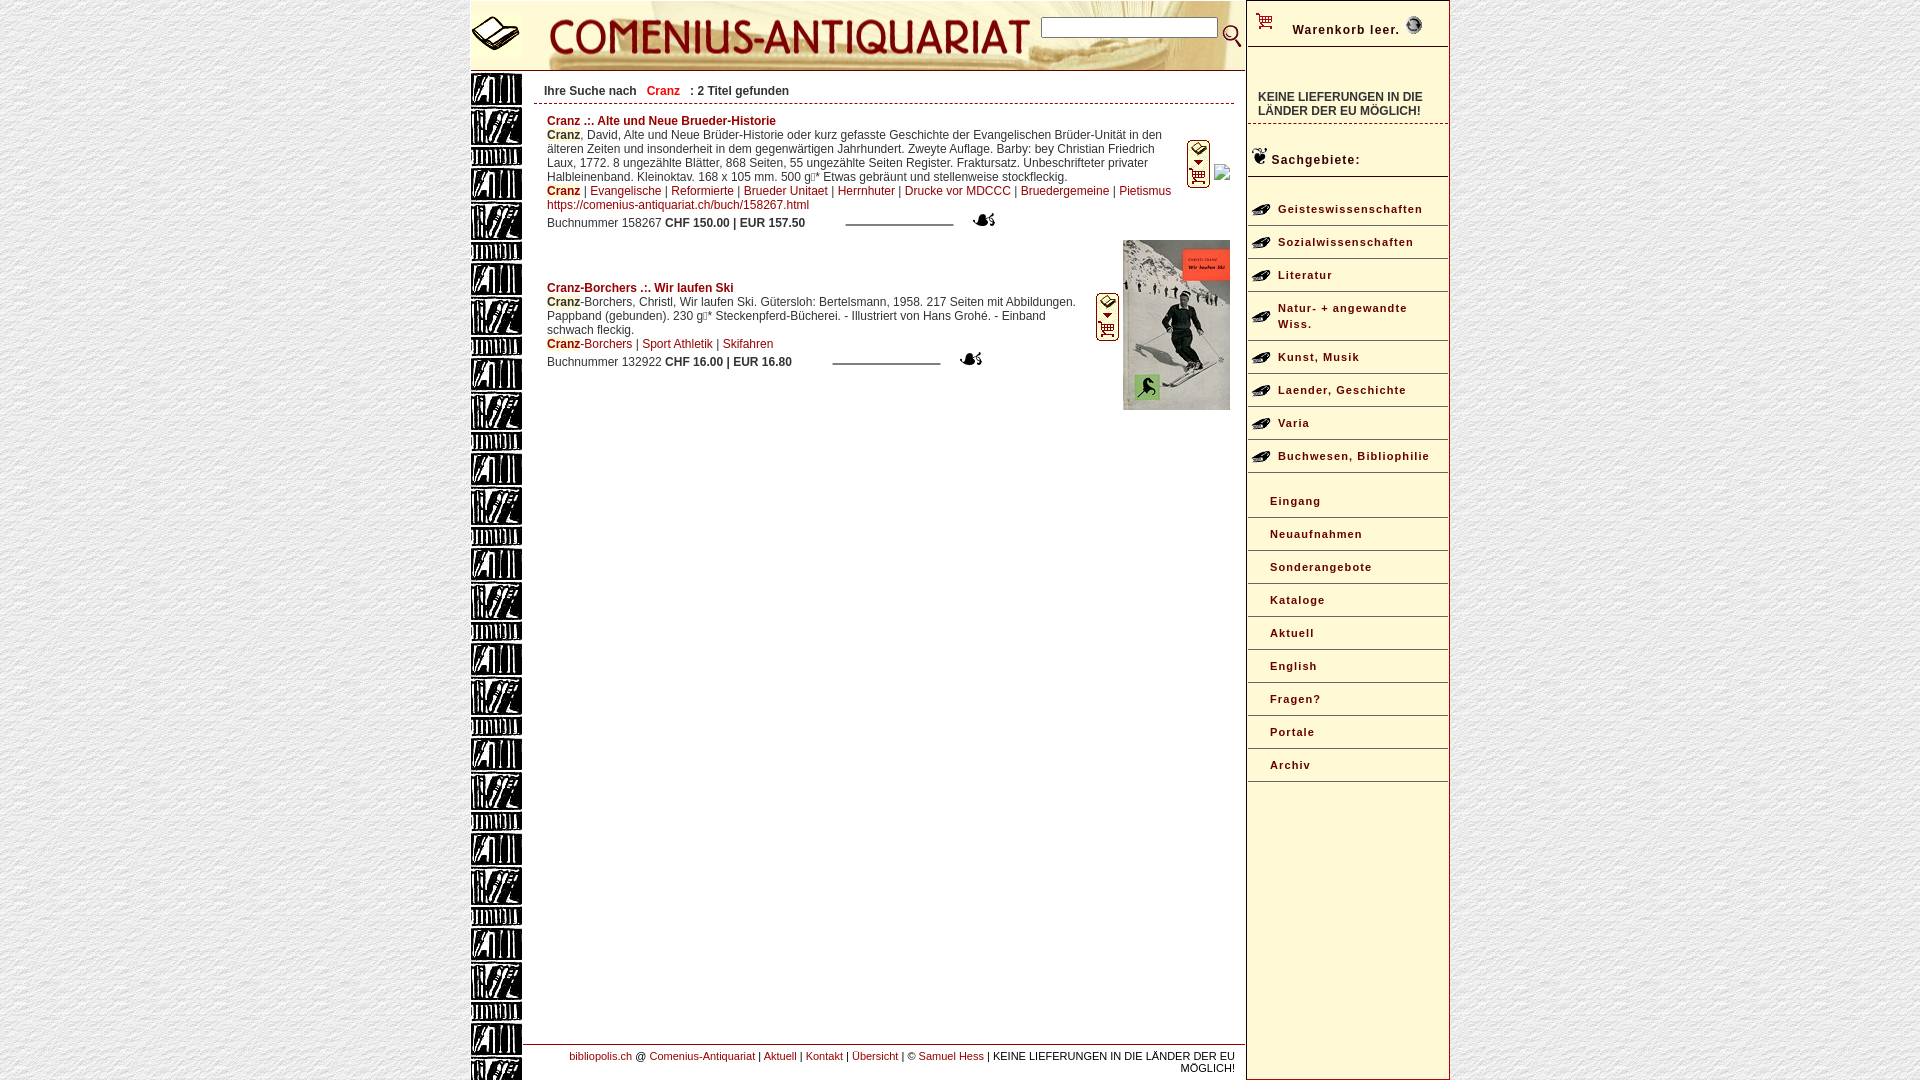  What do you see at coordinates (600, 1056) in the screenshot?
I see `bibliopolis.ch` at bounding box center [600, 1056].